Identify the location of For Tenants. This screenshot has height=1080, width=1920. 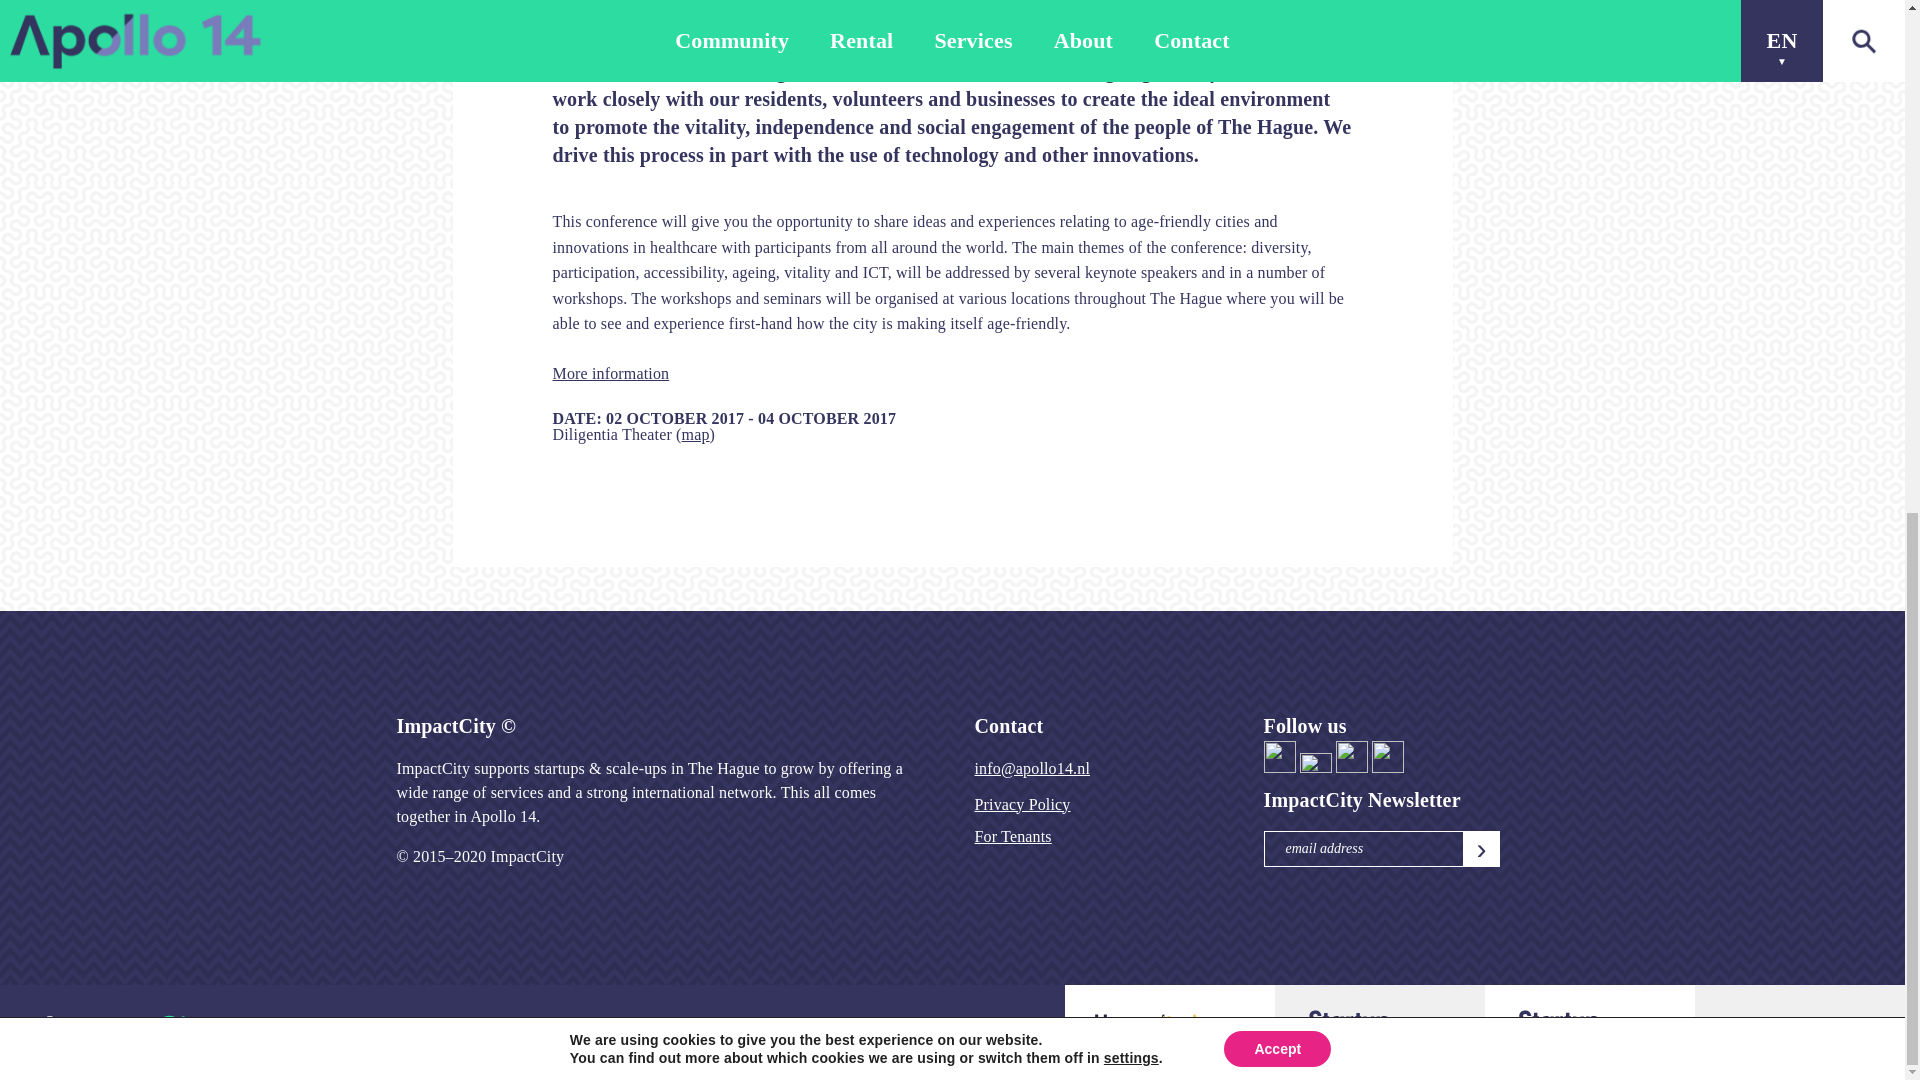
(1012, 836).